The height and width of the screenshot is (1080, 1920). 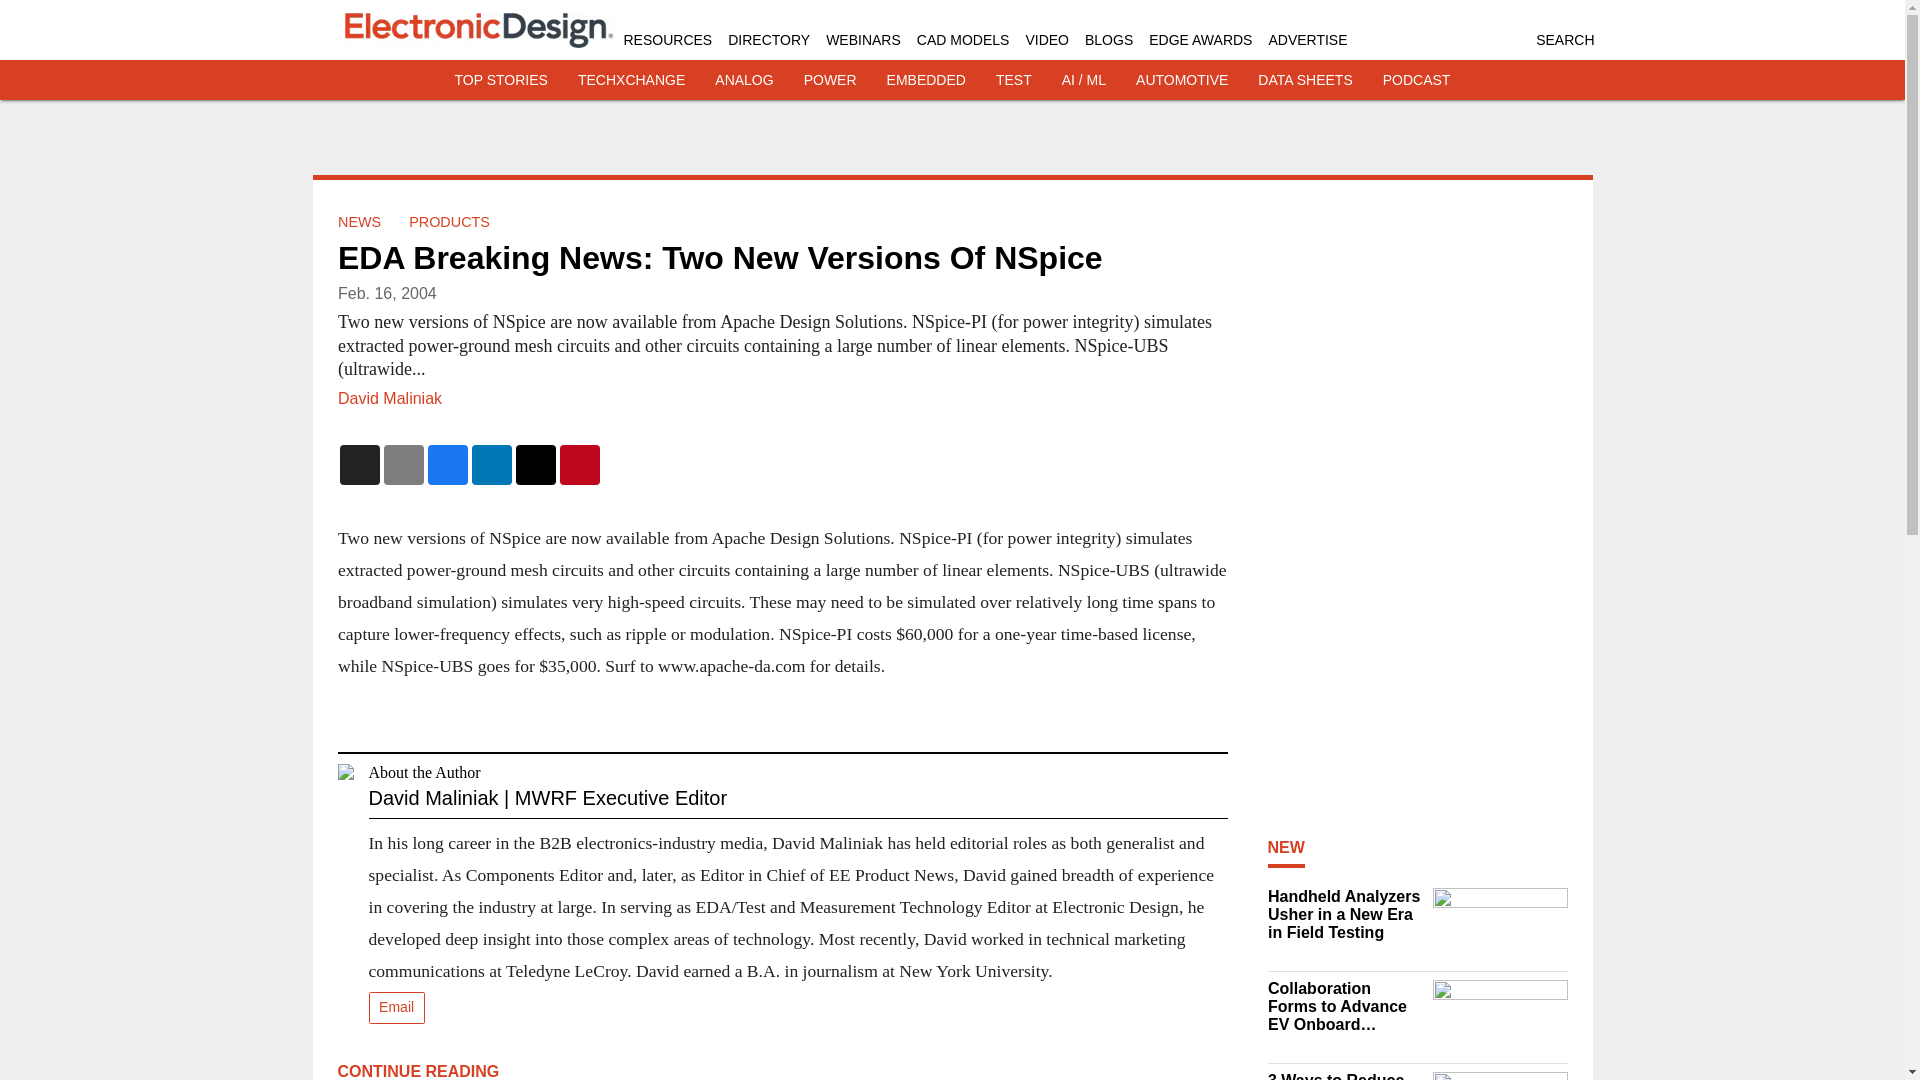 What do you see at coordinates (862, 40) in the screenshot?
I see `WEBINARS` at bounding box center [862, 40].